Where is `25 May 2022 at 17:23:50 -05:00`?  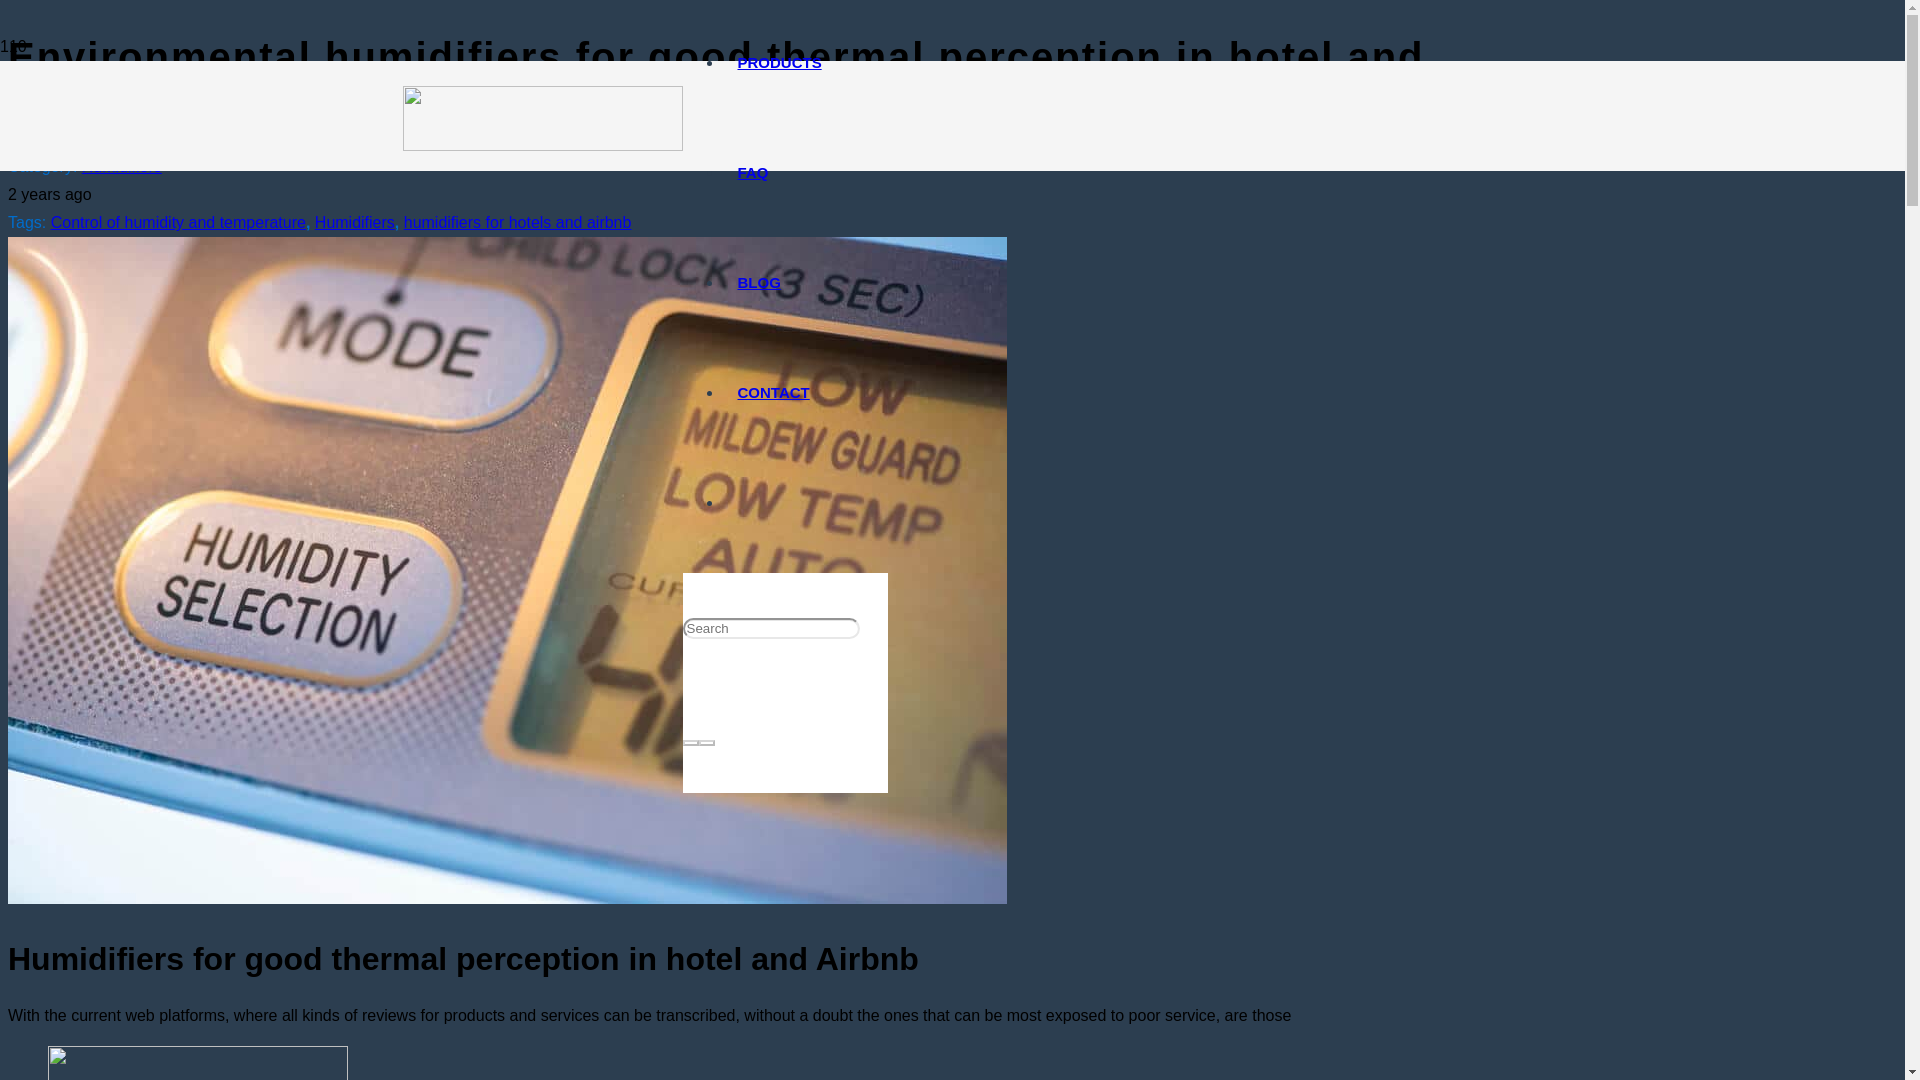 25 May 2022 at 17:23:50 -05:00 is located at coordinates (50, 194).